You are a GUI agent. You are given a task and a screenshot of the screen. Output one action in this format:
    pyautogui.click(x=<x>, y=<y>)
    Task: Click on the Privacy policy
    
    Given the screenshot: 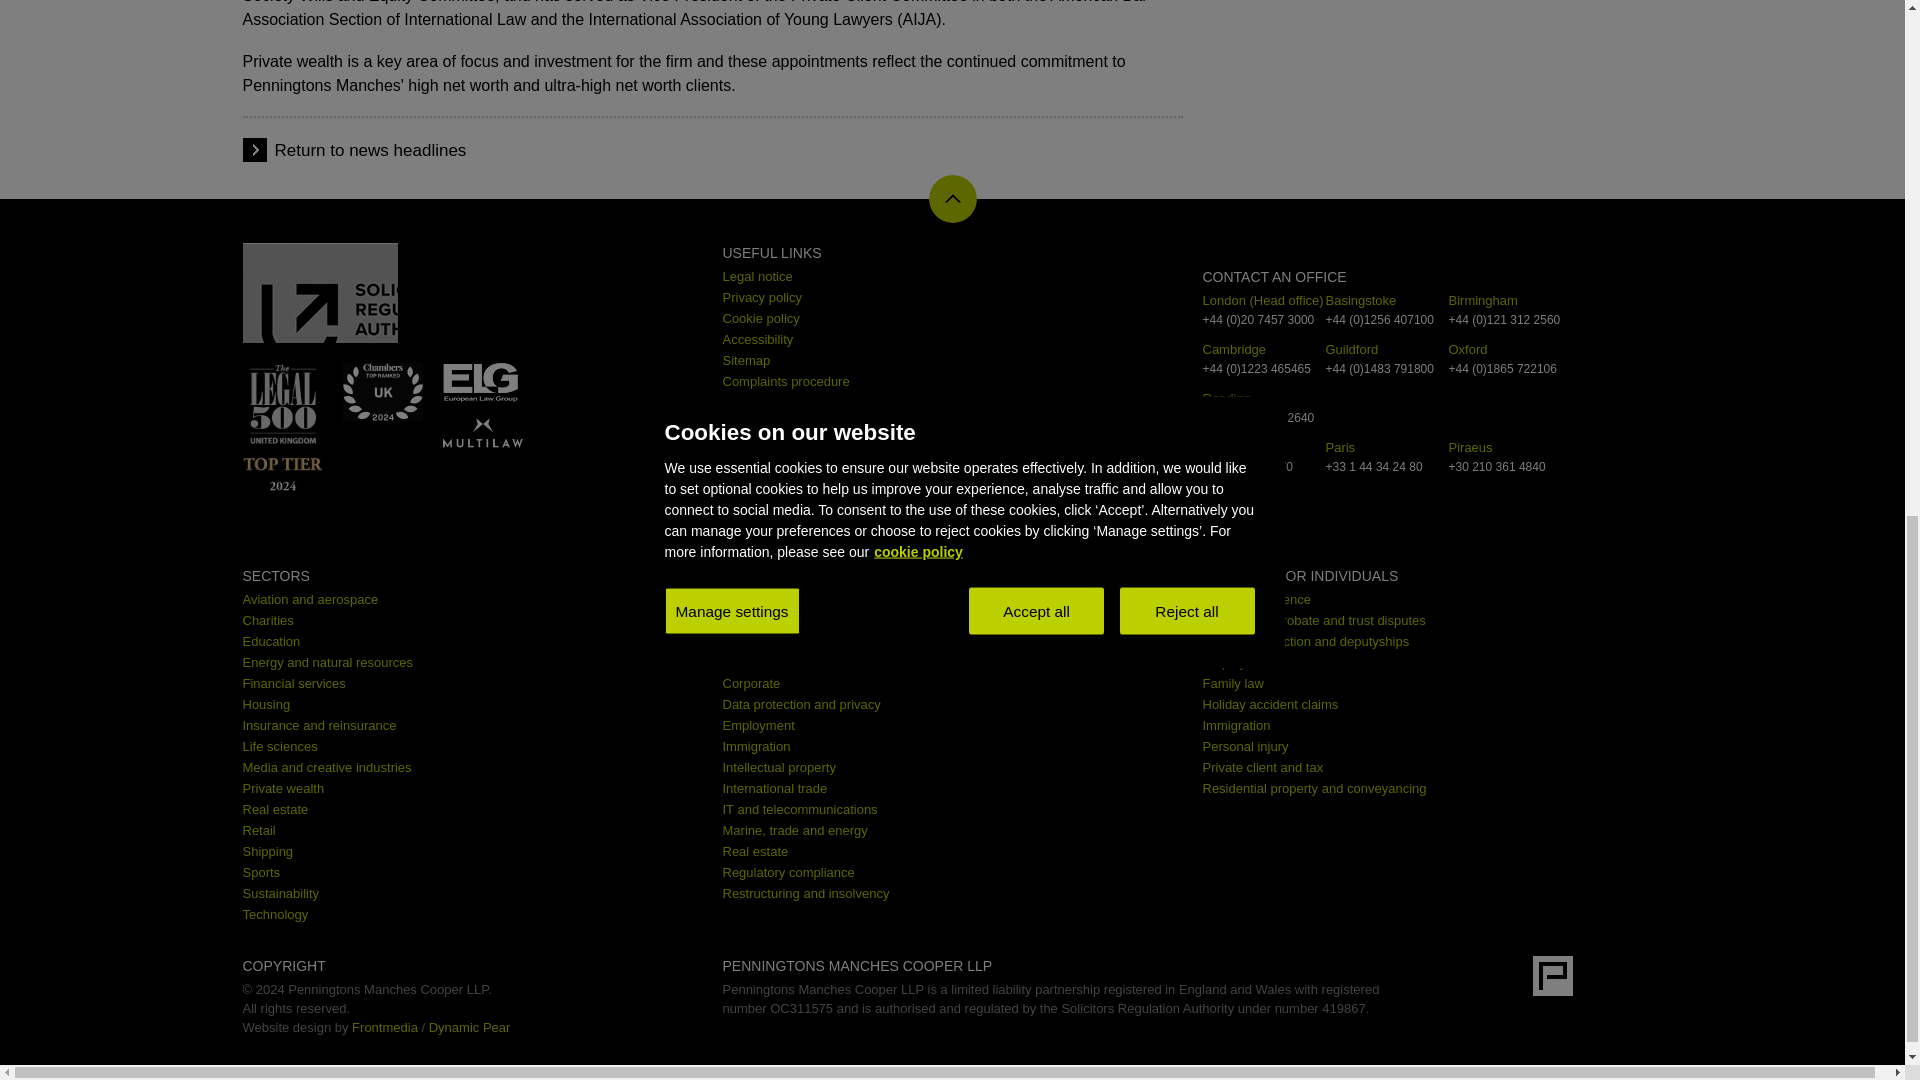 What is the action you would take?
    pyautogui.click(x=760, y=297)
    